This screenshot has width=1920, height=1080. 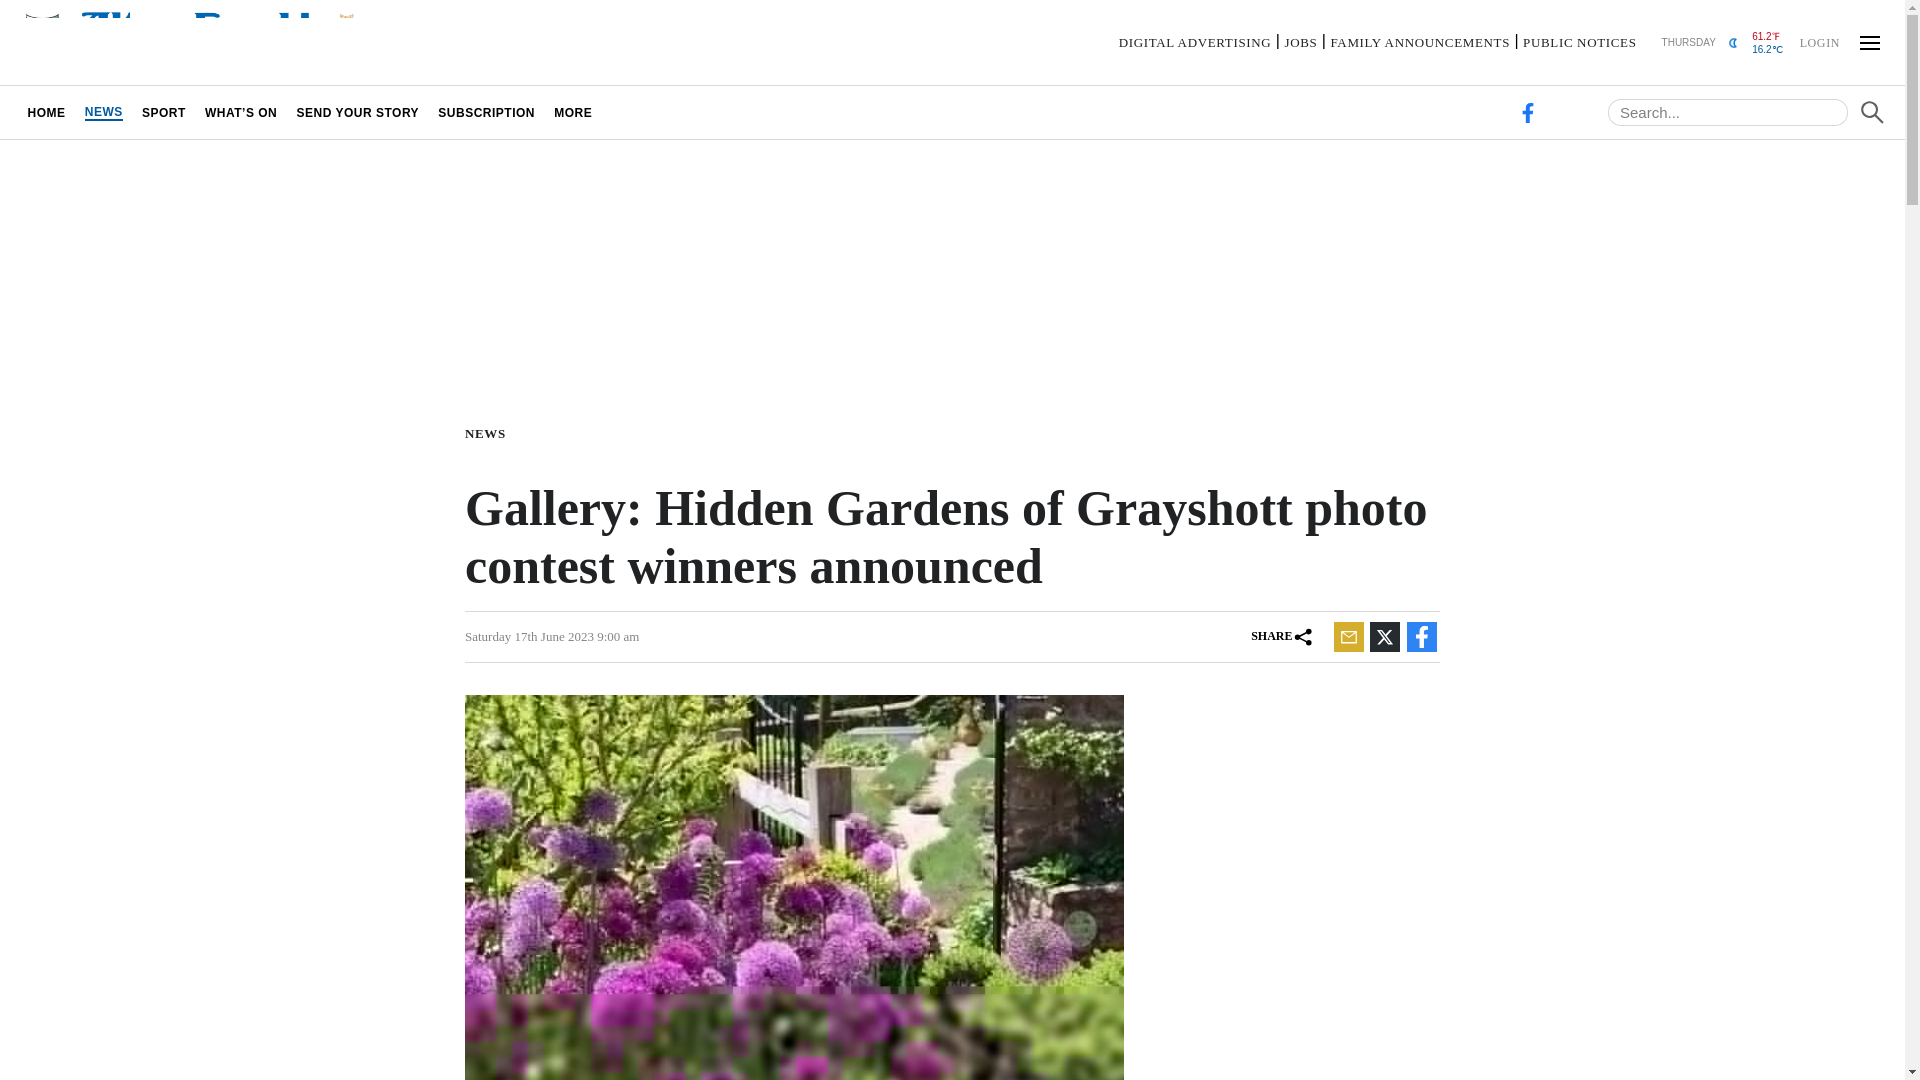 What do you see at coordinates (489, 432) in the screenshot?
I see `NEWS` at bounding box center [489, 432].